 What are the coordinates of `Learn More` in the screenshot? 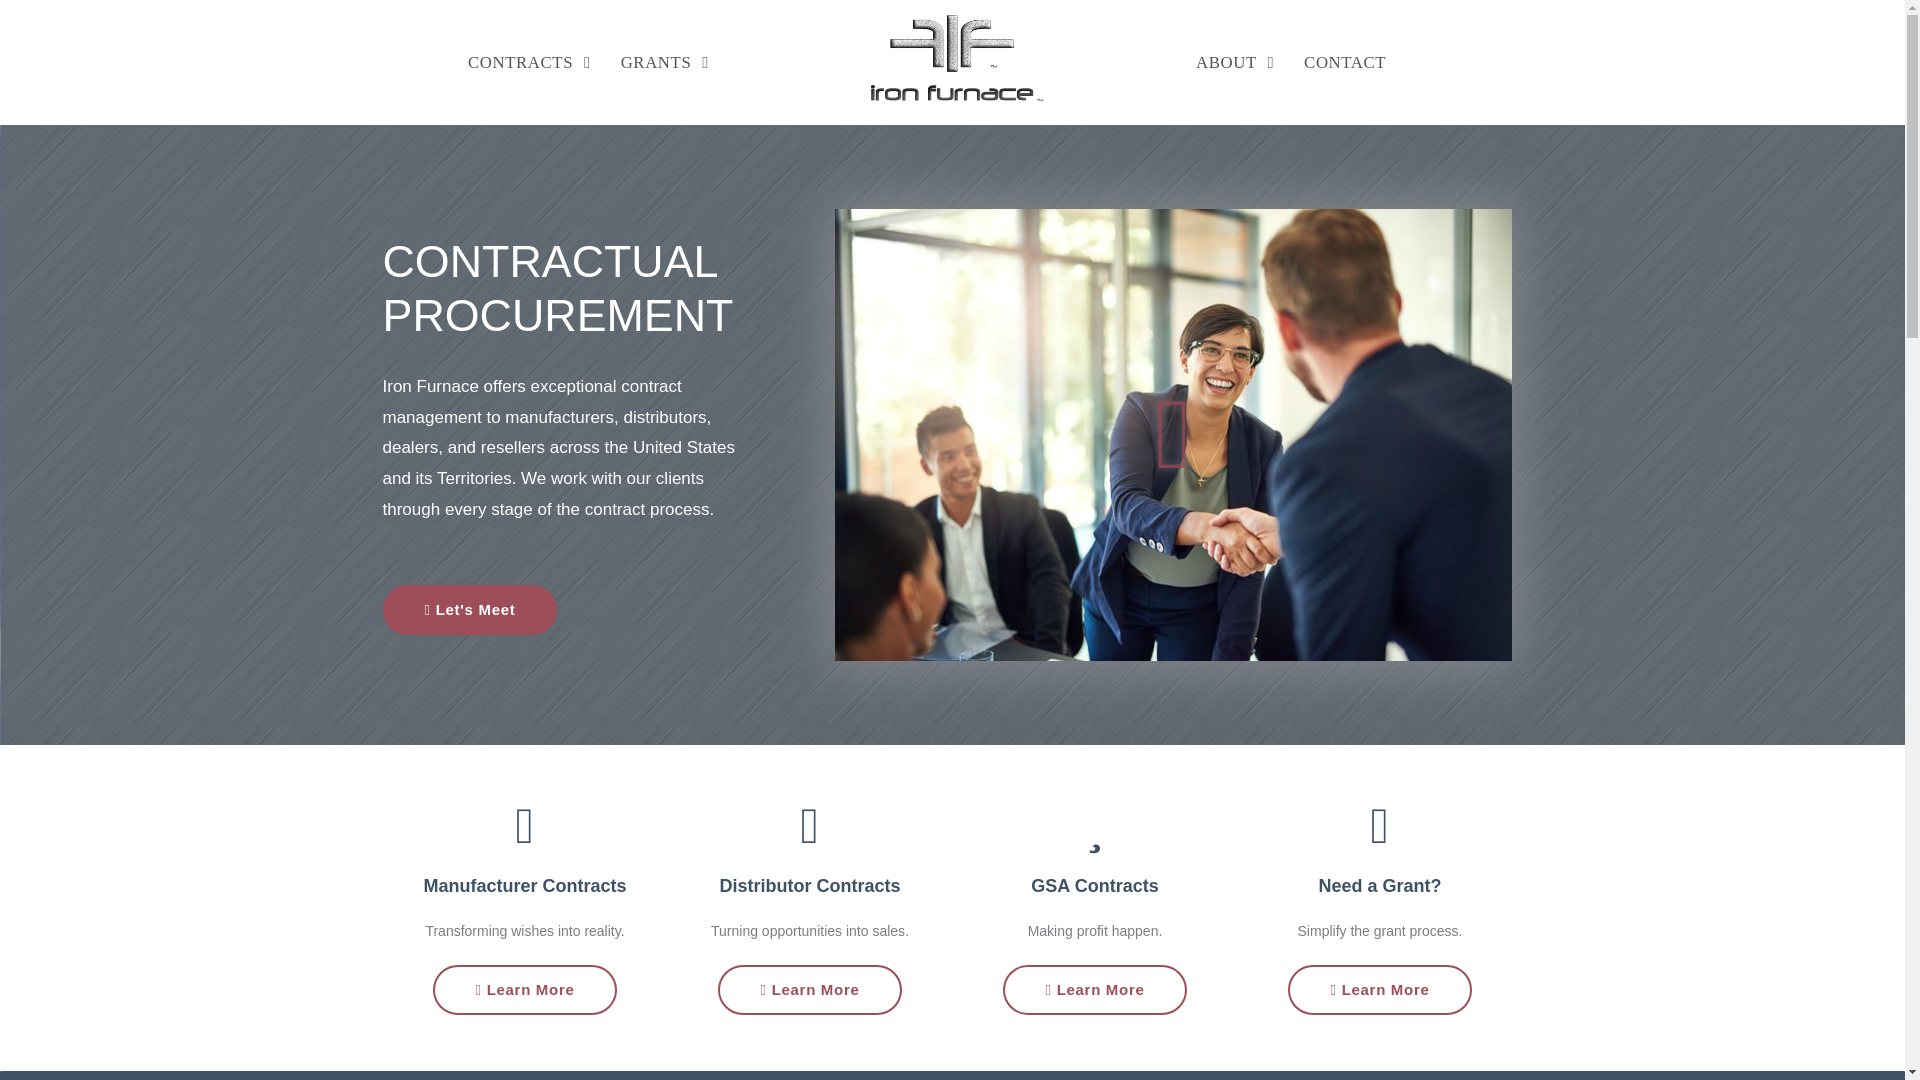 It's located at (809, 990).